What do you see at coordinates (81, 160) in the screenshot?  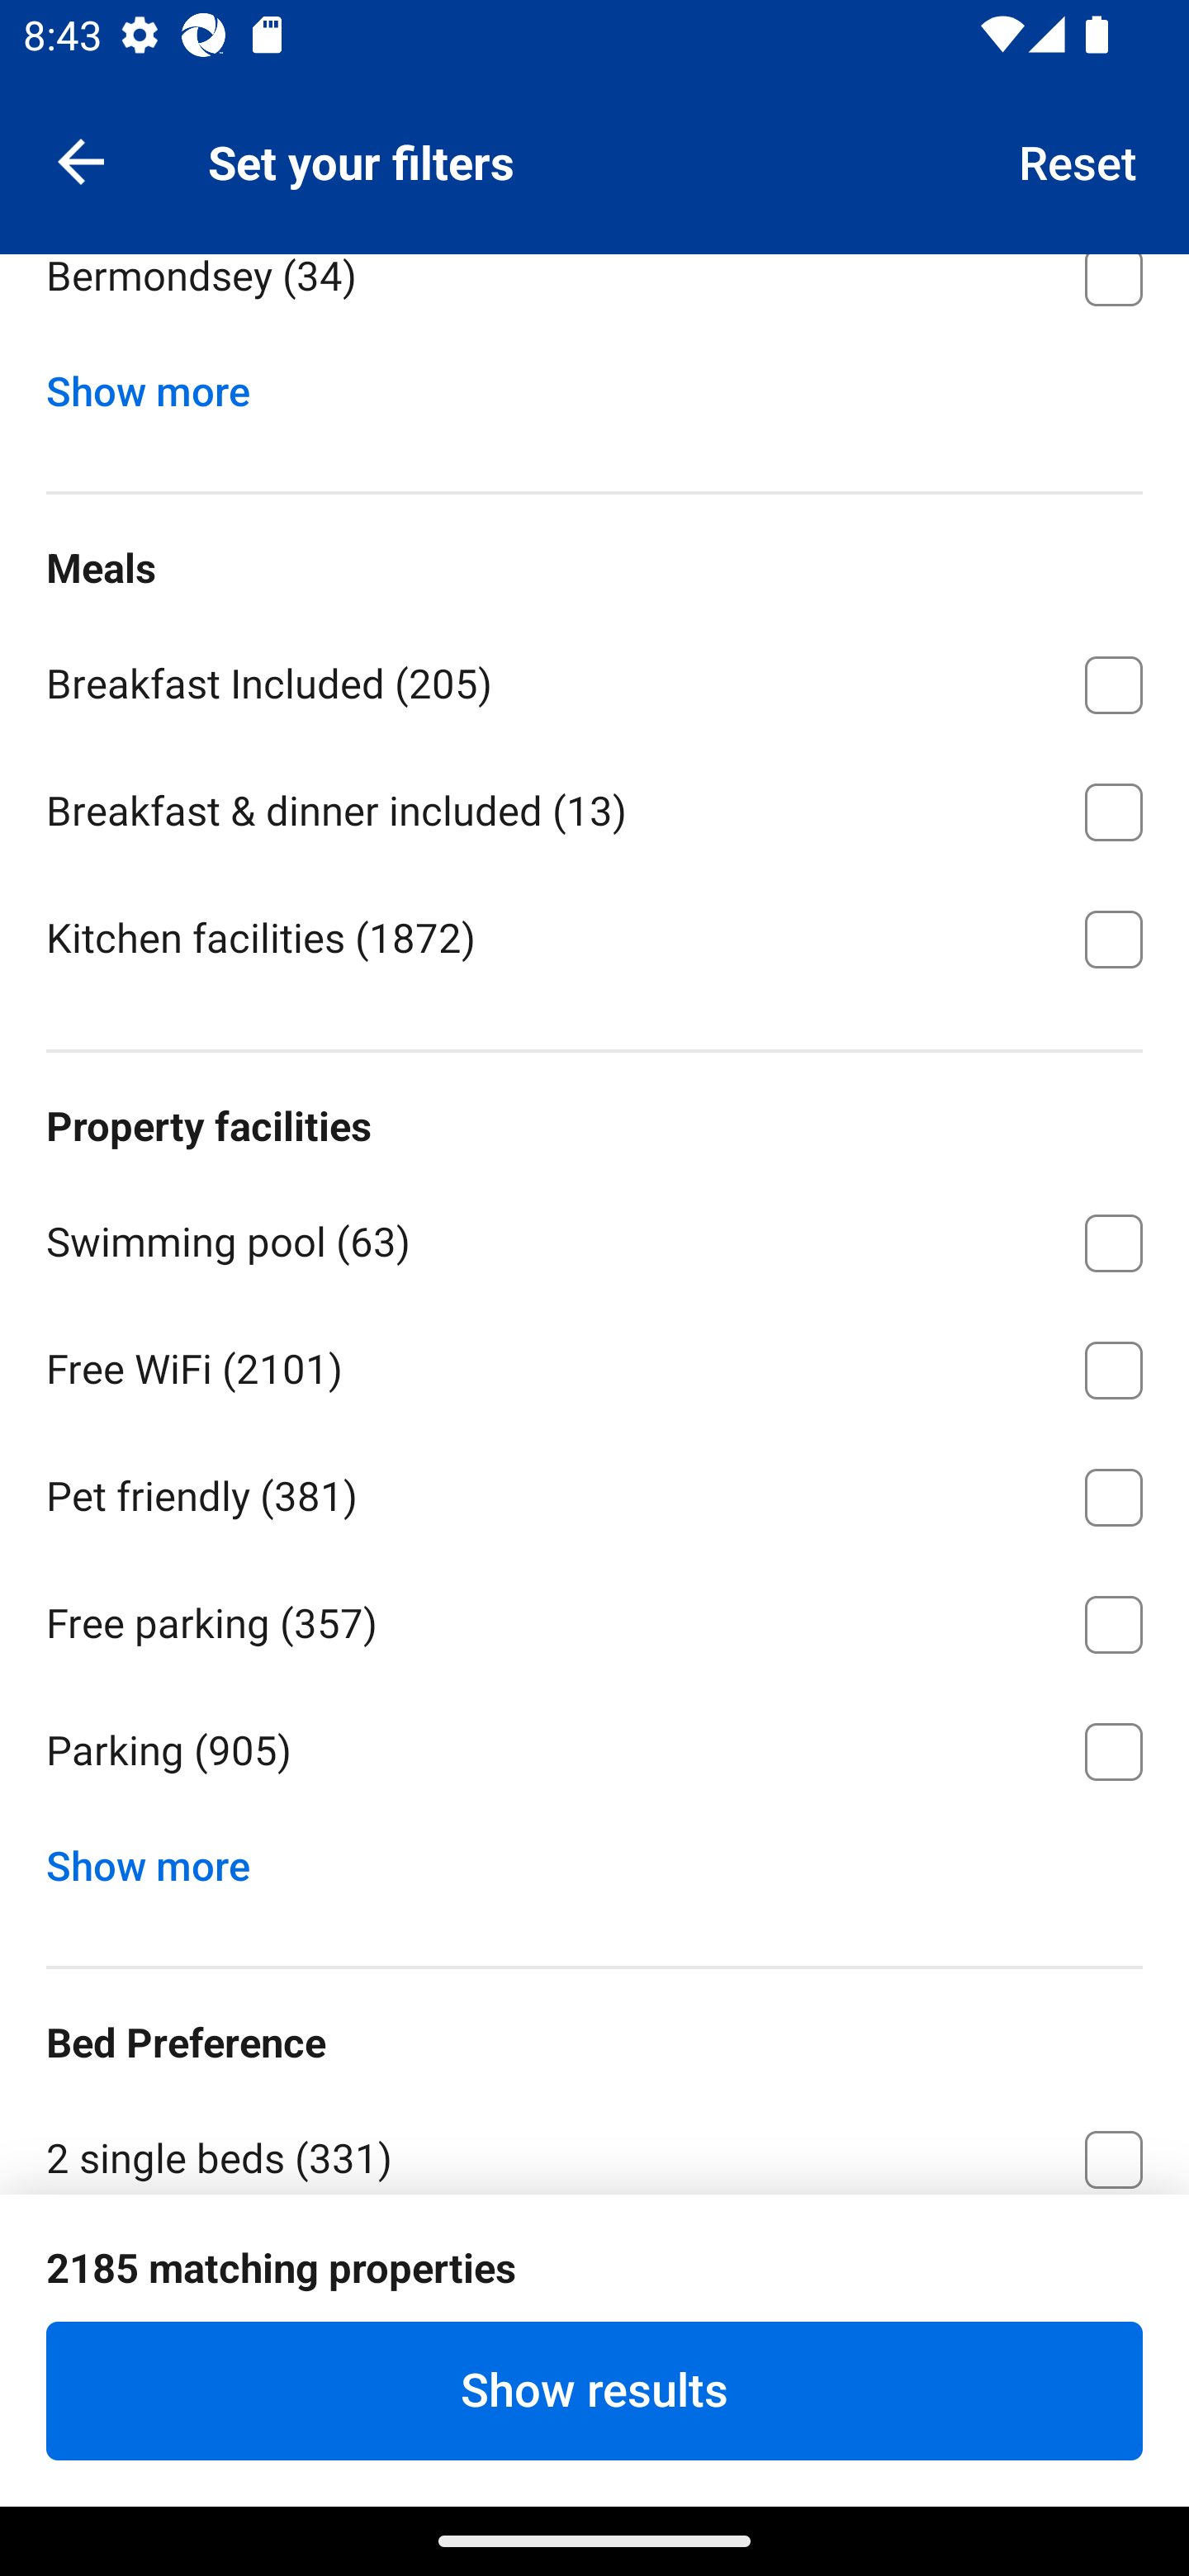 I see `Navigate up` at bounding box center [81, 160].